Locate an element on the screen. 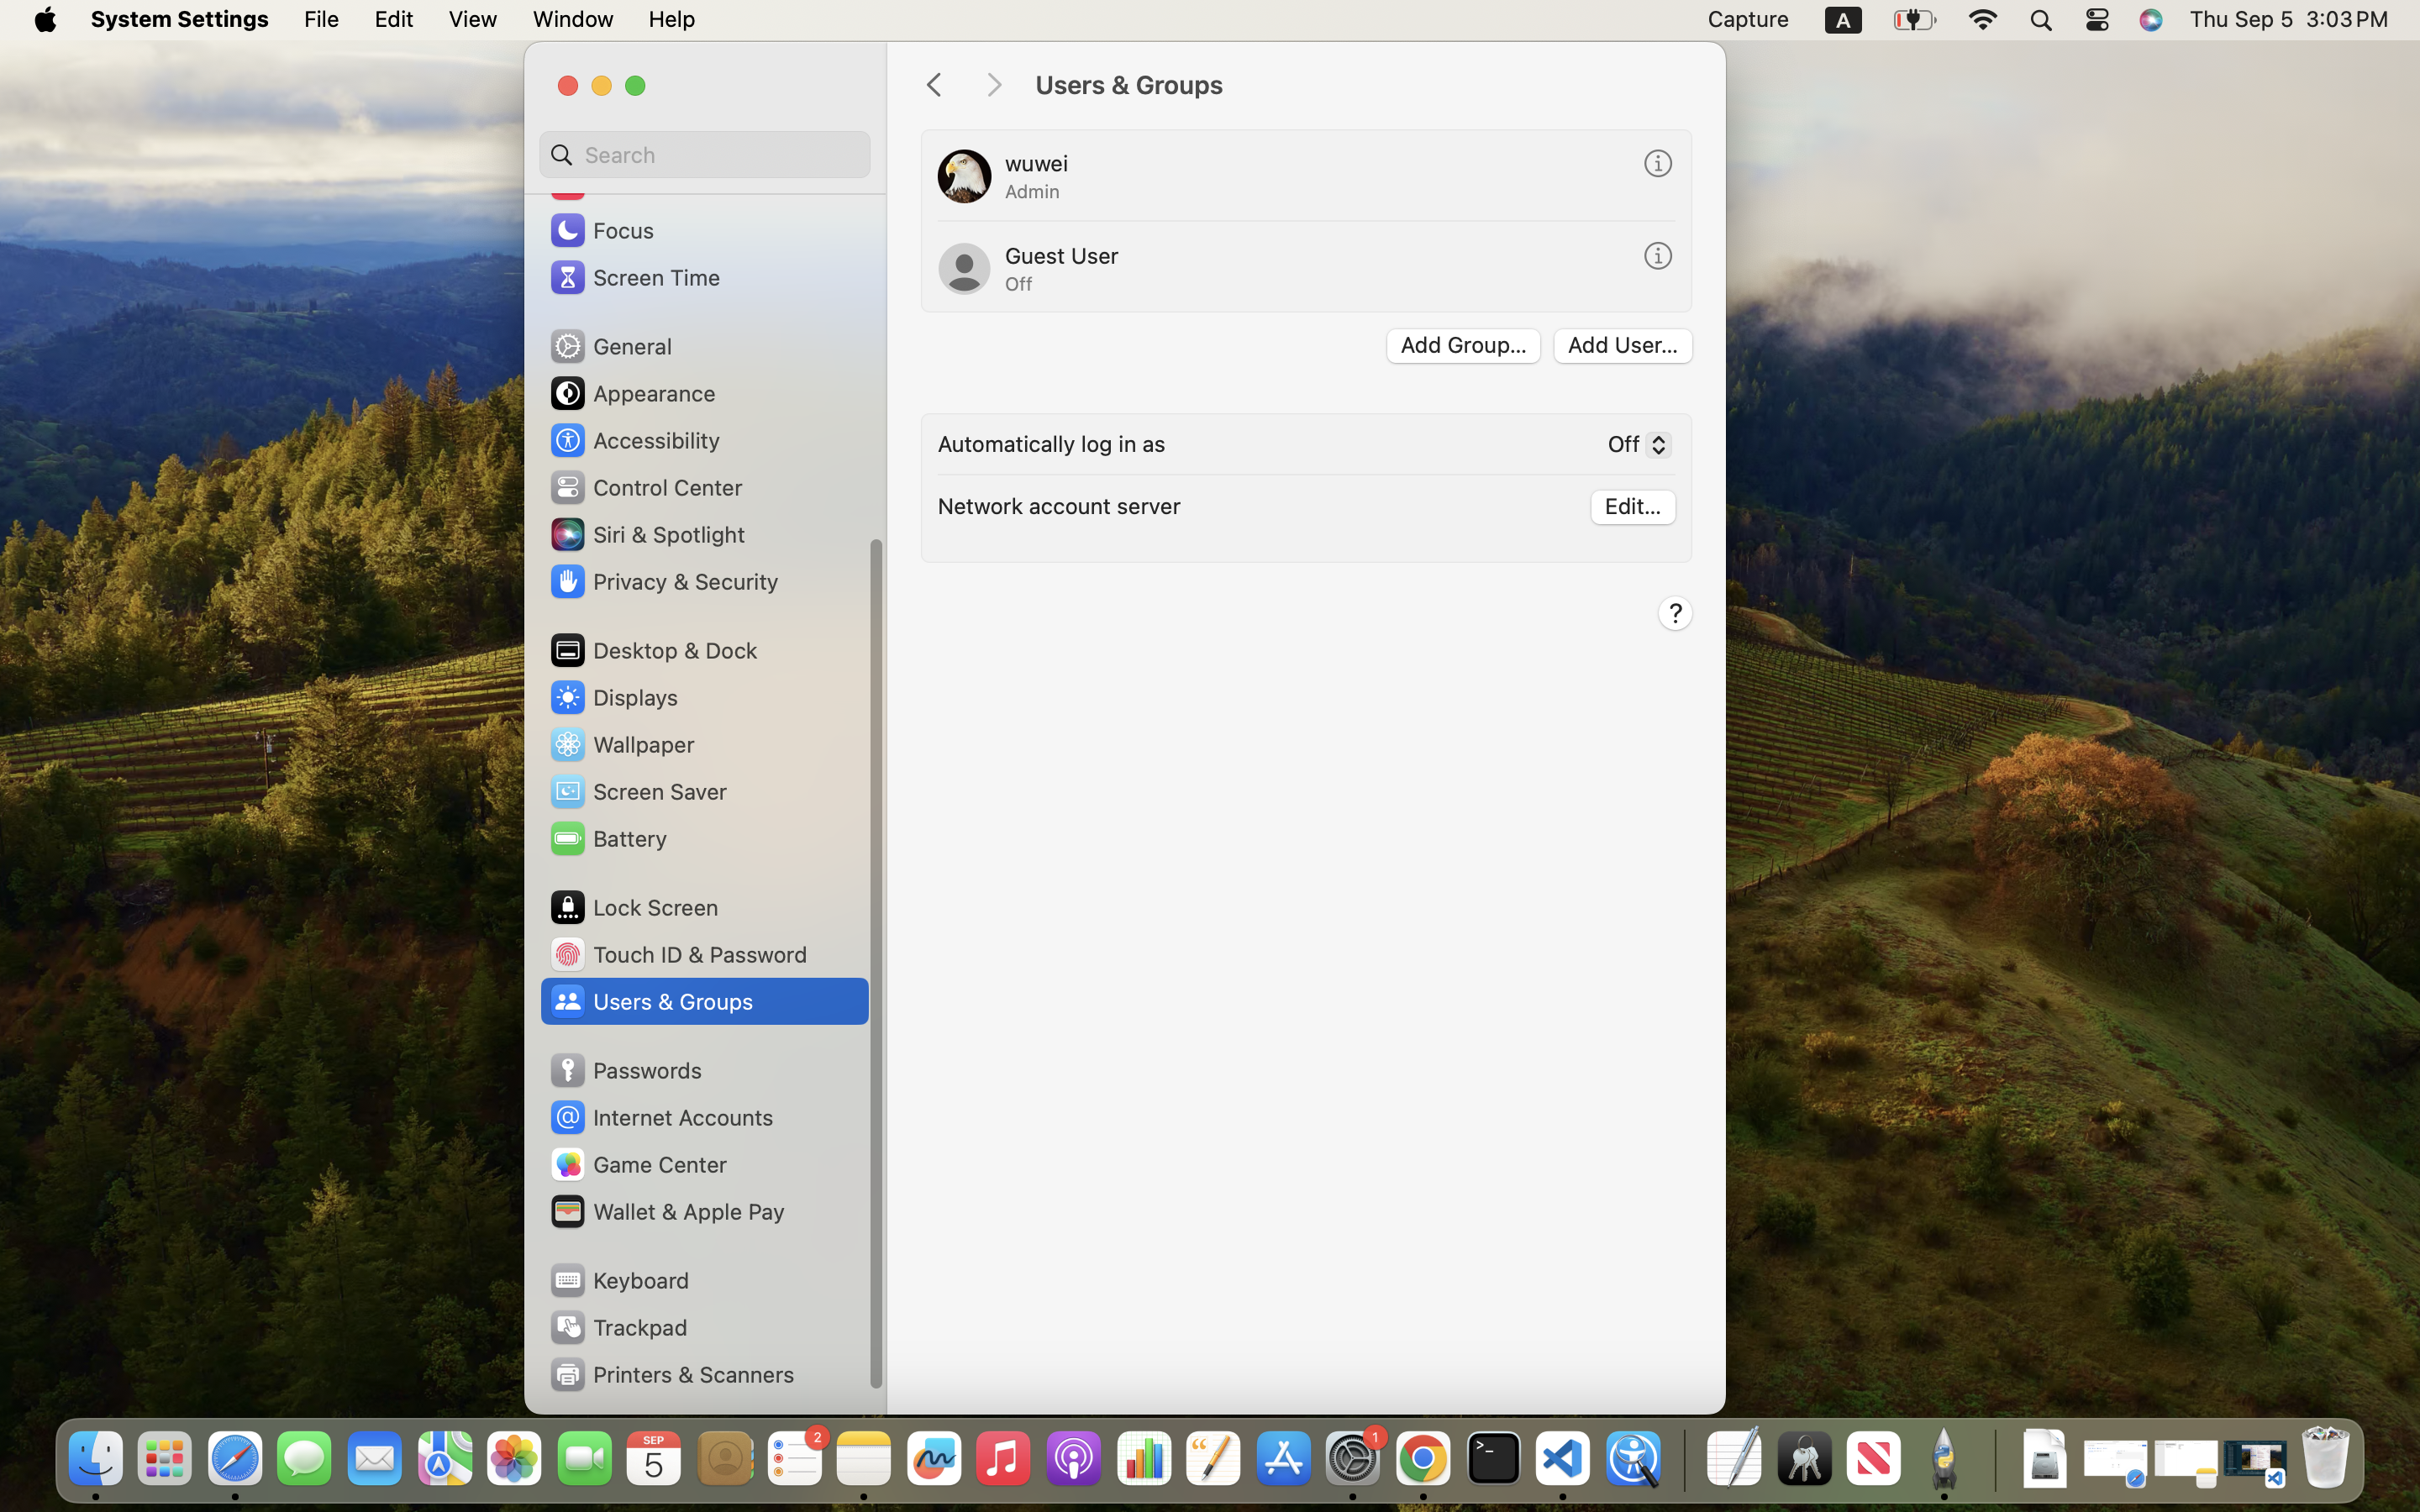 The width and height of the screenshot is (2420, 1512). Wallet & Apple Pay is located at coordinates (666, 1211).